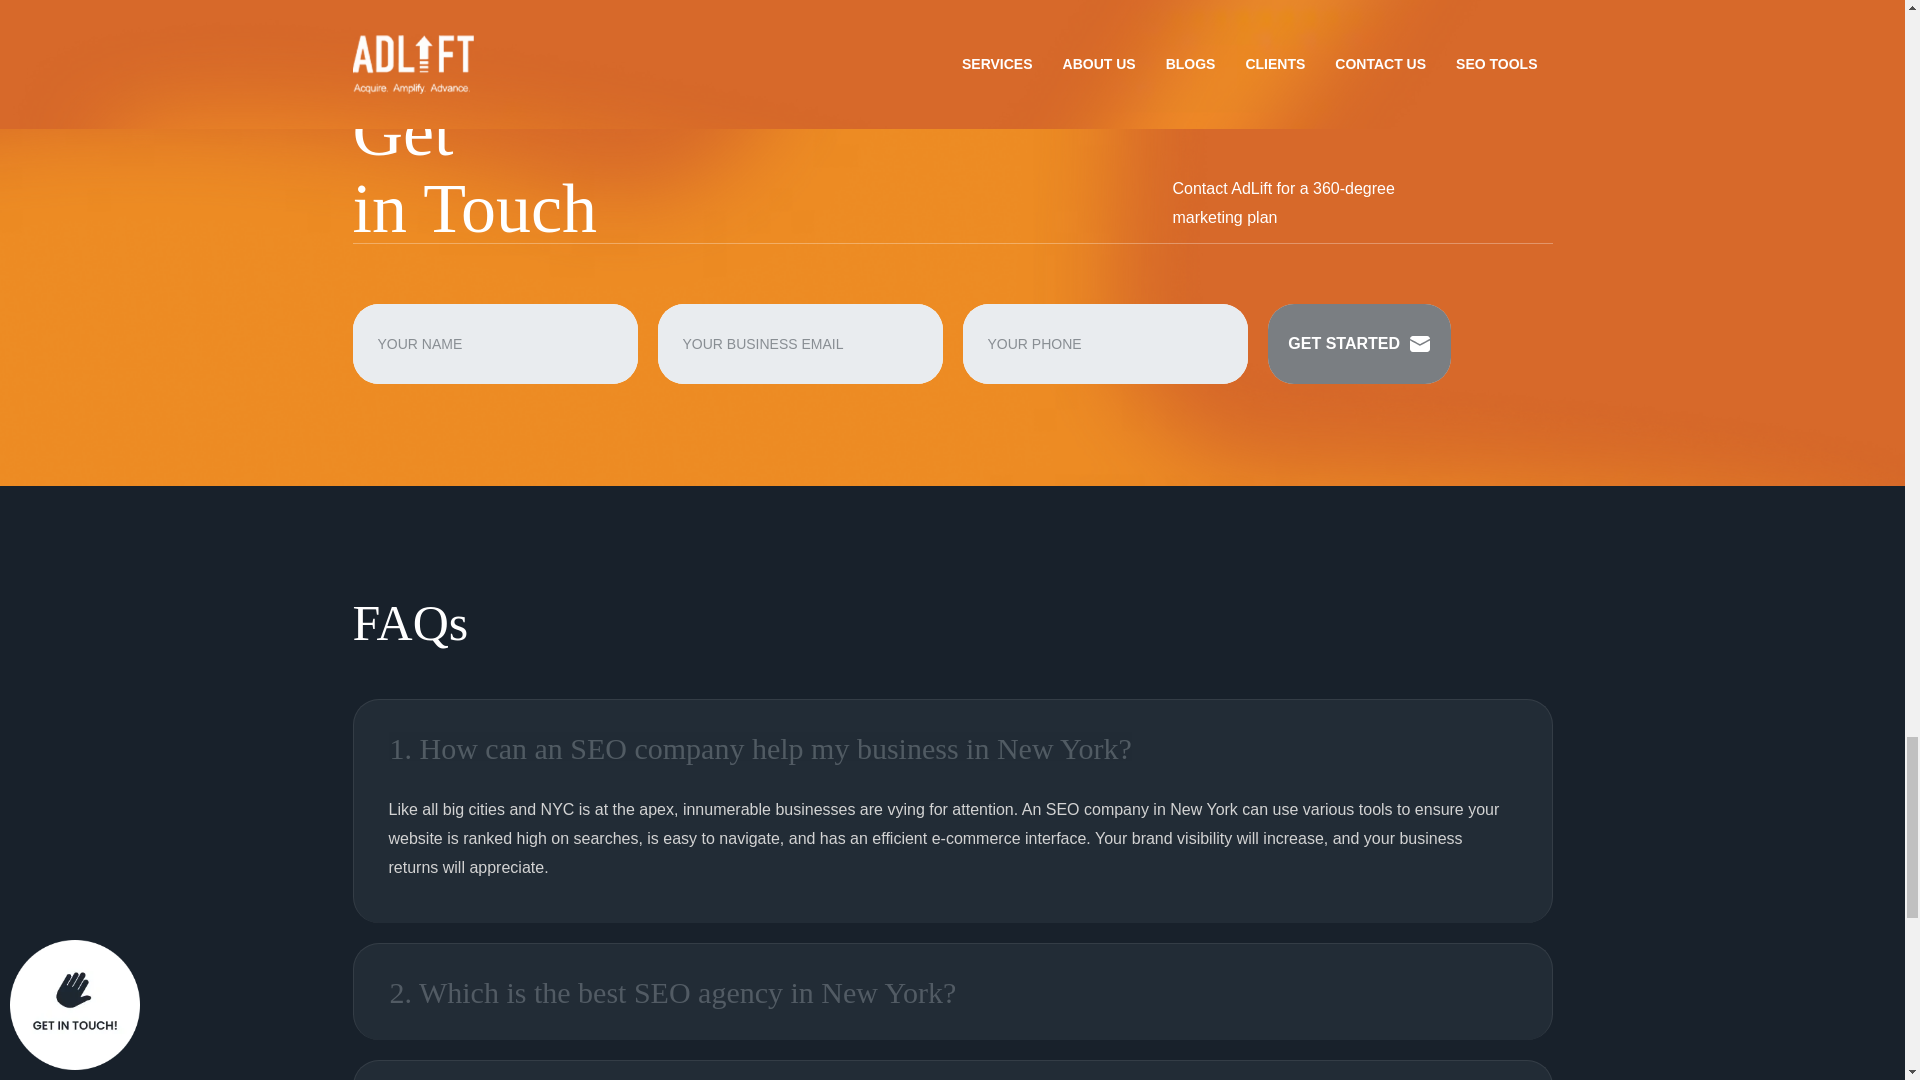 The image size is (1920, 1080). I want to click on 2. Which is the best SEO agency in New York?, so click(952, 992).